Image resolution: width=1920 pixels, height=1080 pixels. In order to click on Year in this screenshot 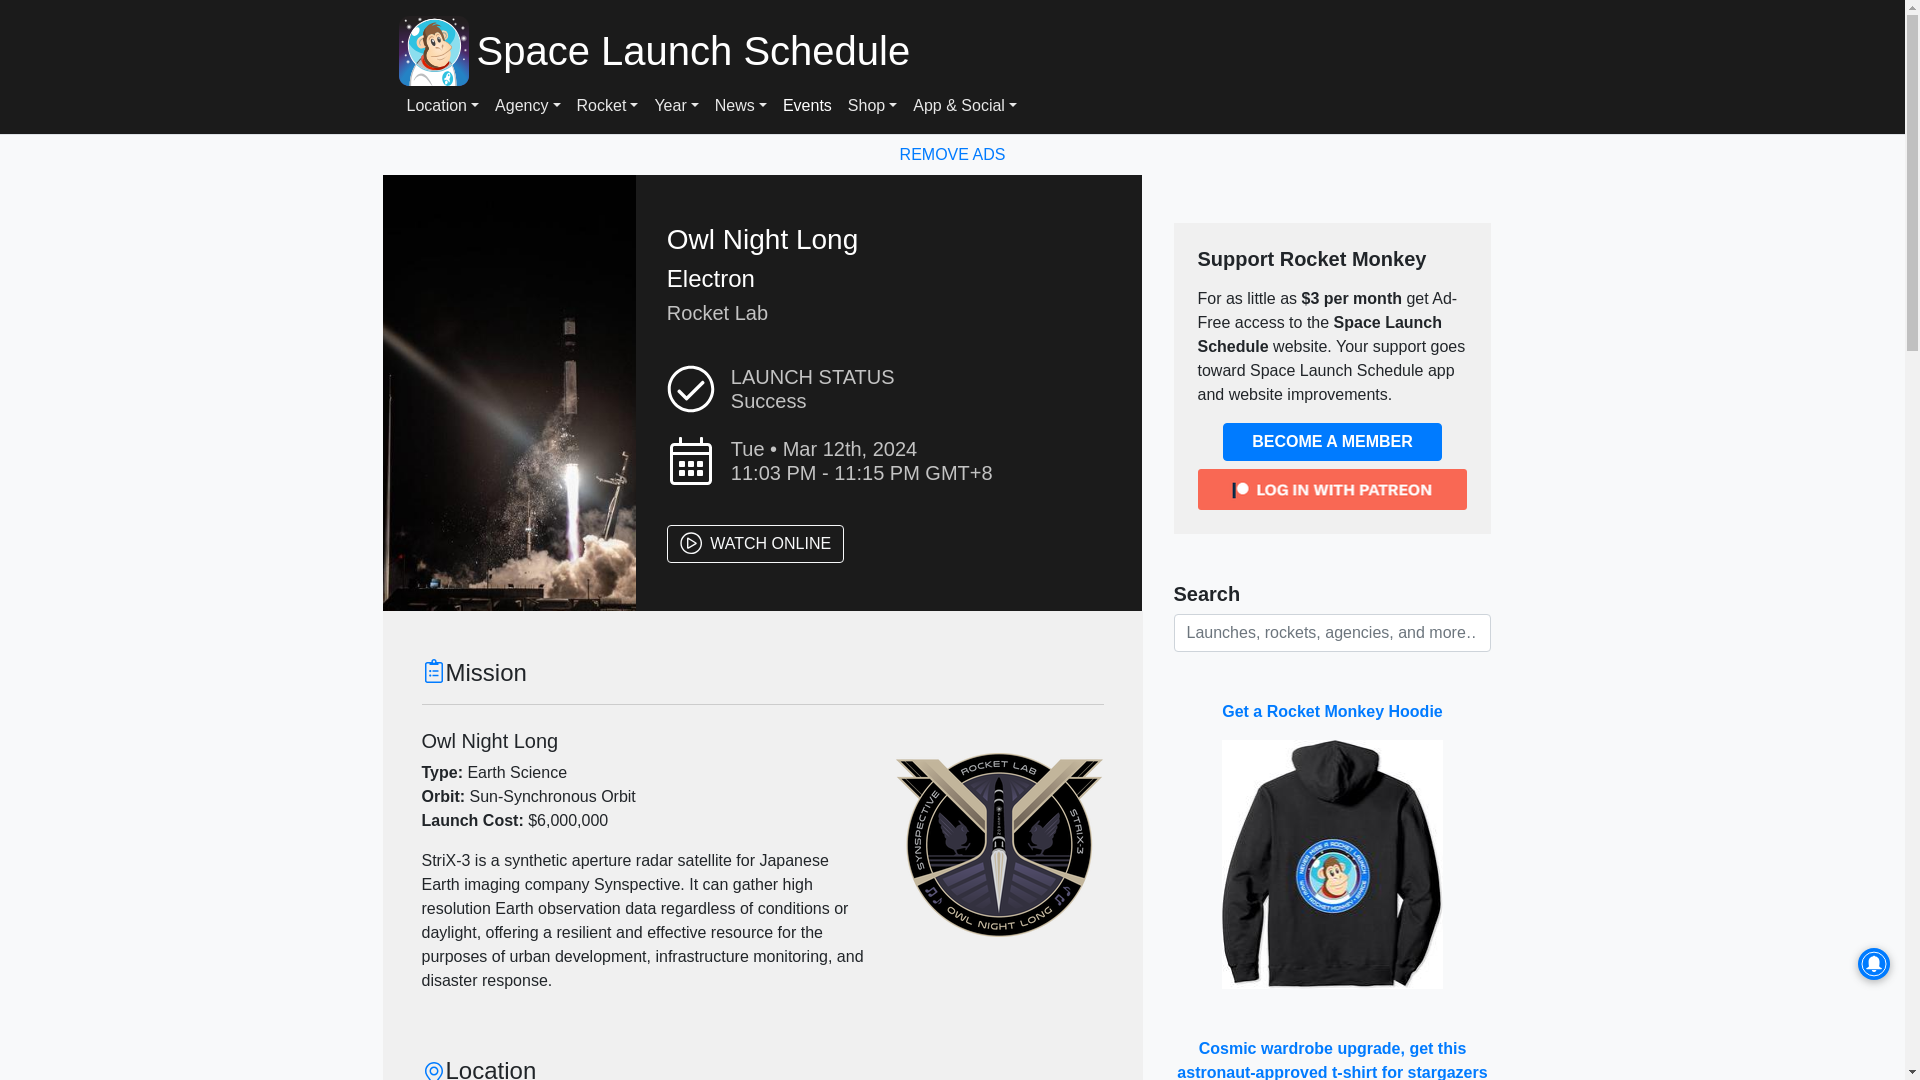, I will do `click(676, 106)`.